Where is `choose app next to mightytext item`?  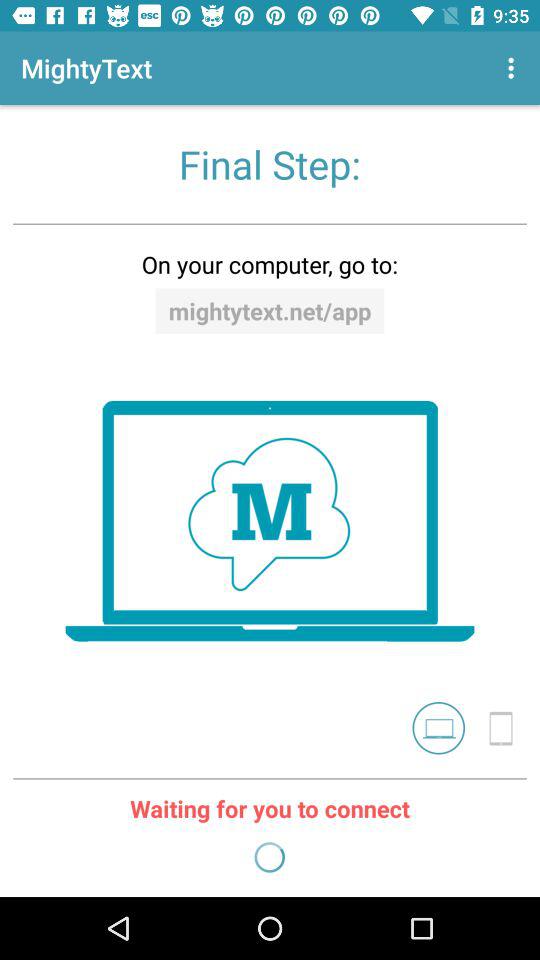
choose app next to mightytext item is located at coordinates (514, 68).